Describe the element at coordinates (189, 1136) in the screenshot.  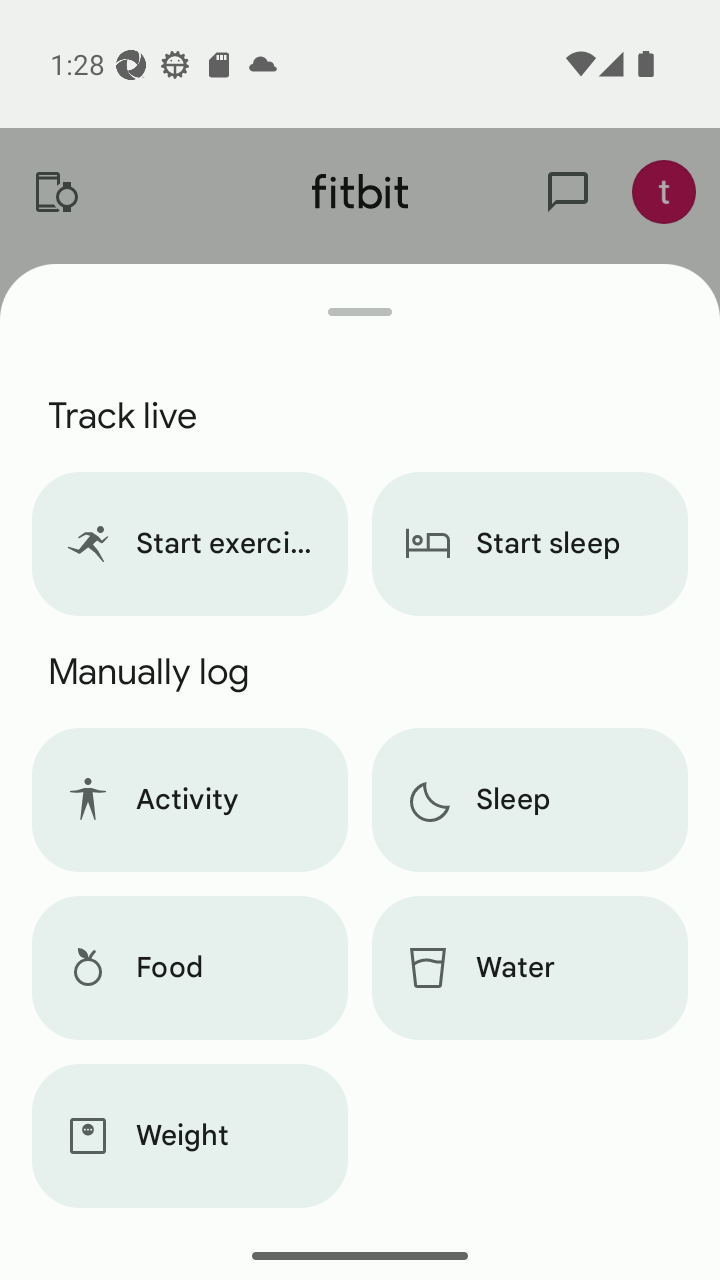
I see `Weight` at that location.